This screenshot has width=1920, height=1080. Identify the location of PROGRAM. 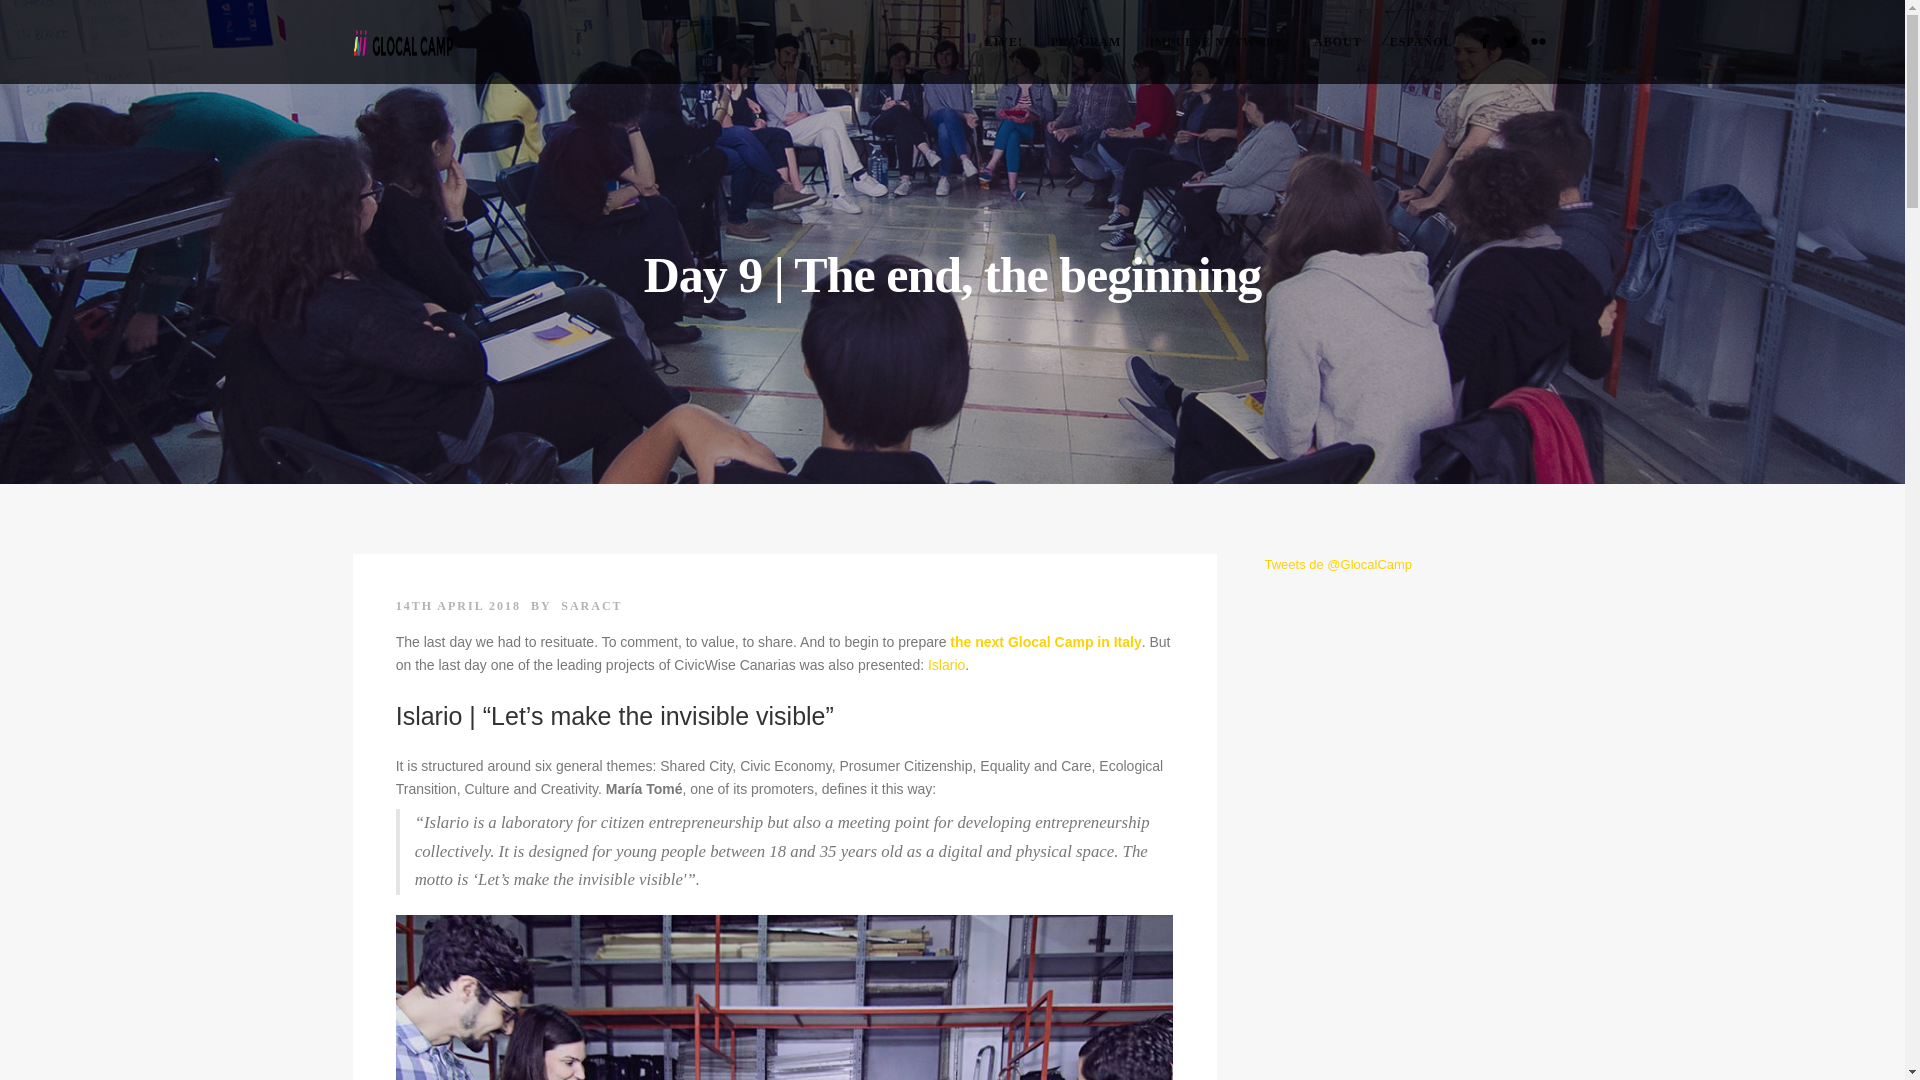
(1085, 42).